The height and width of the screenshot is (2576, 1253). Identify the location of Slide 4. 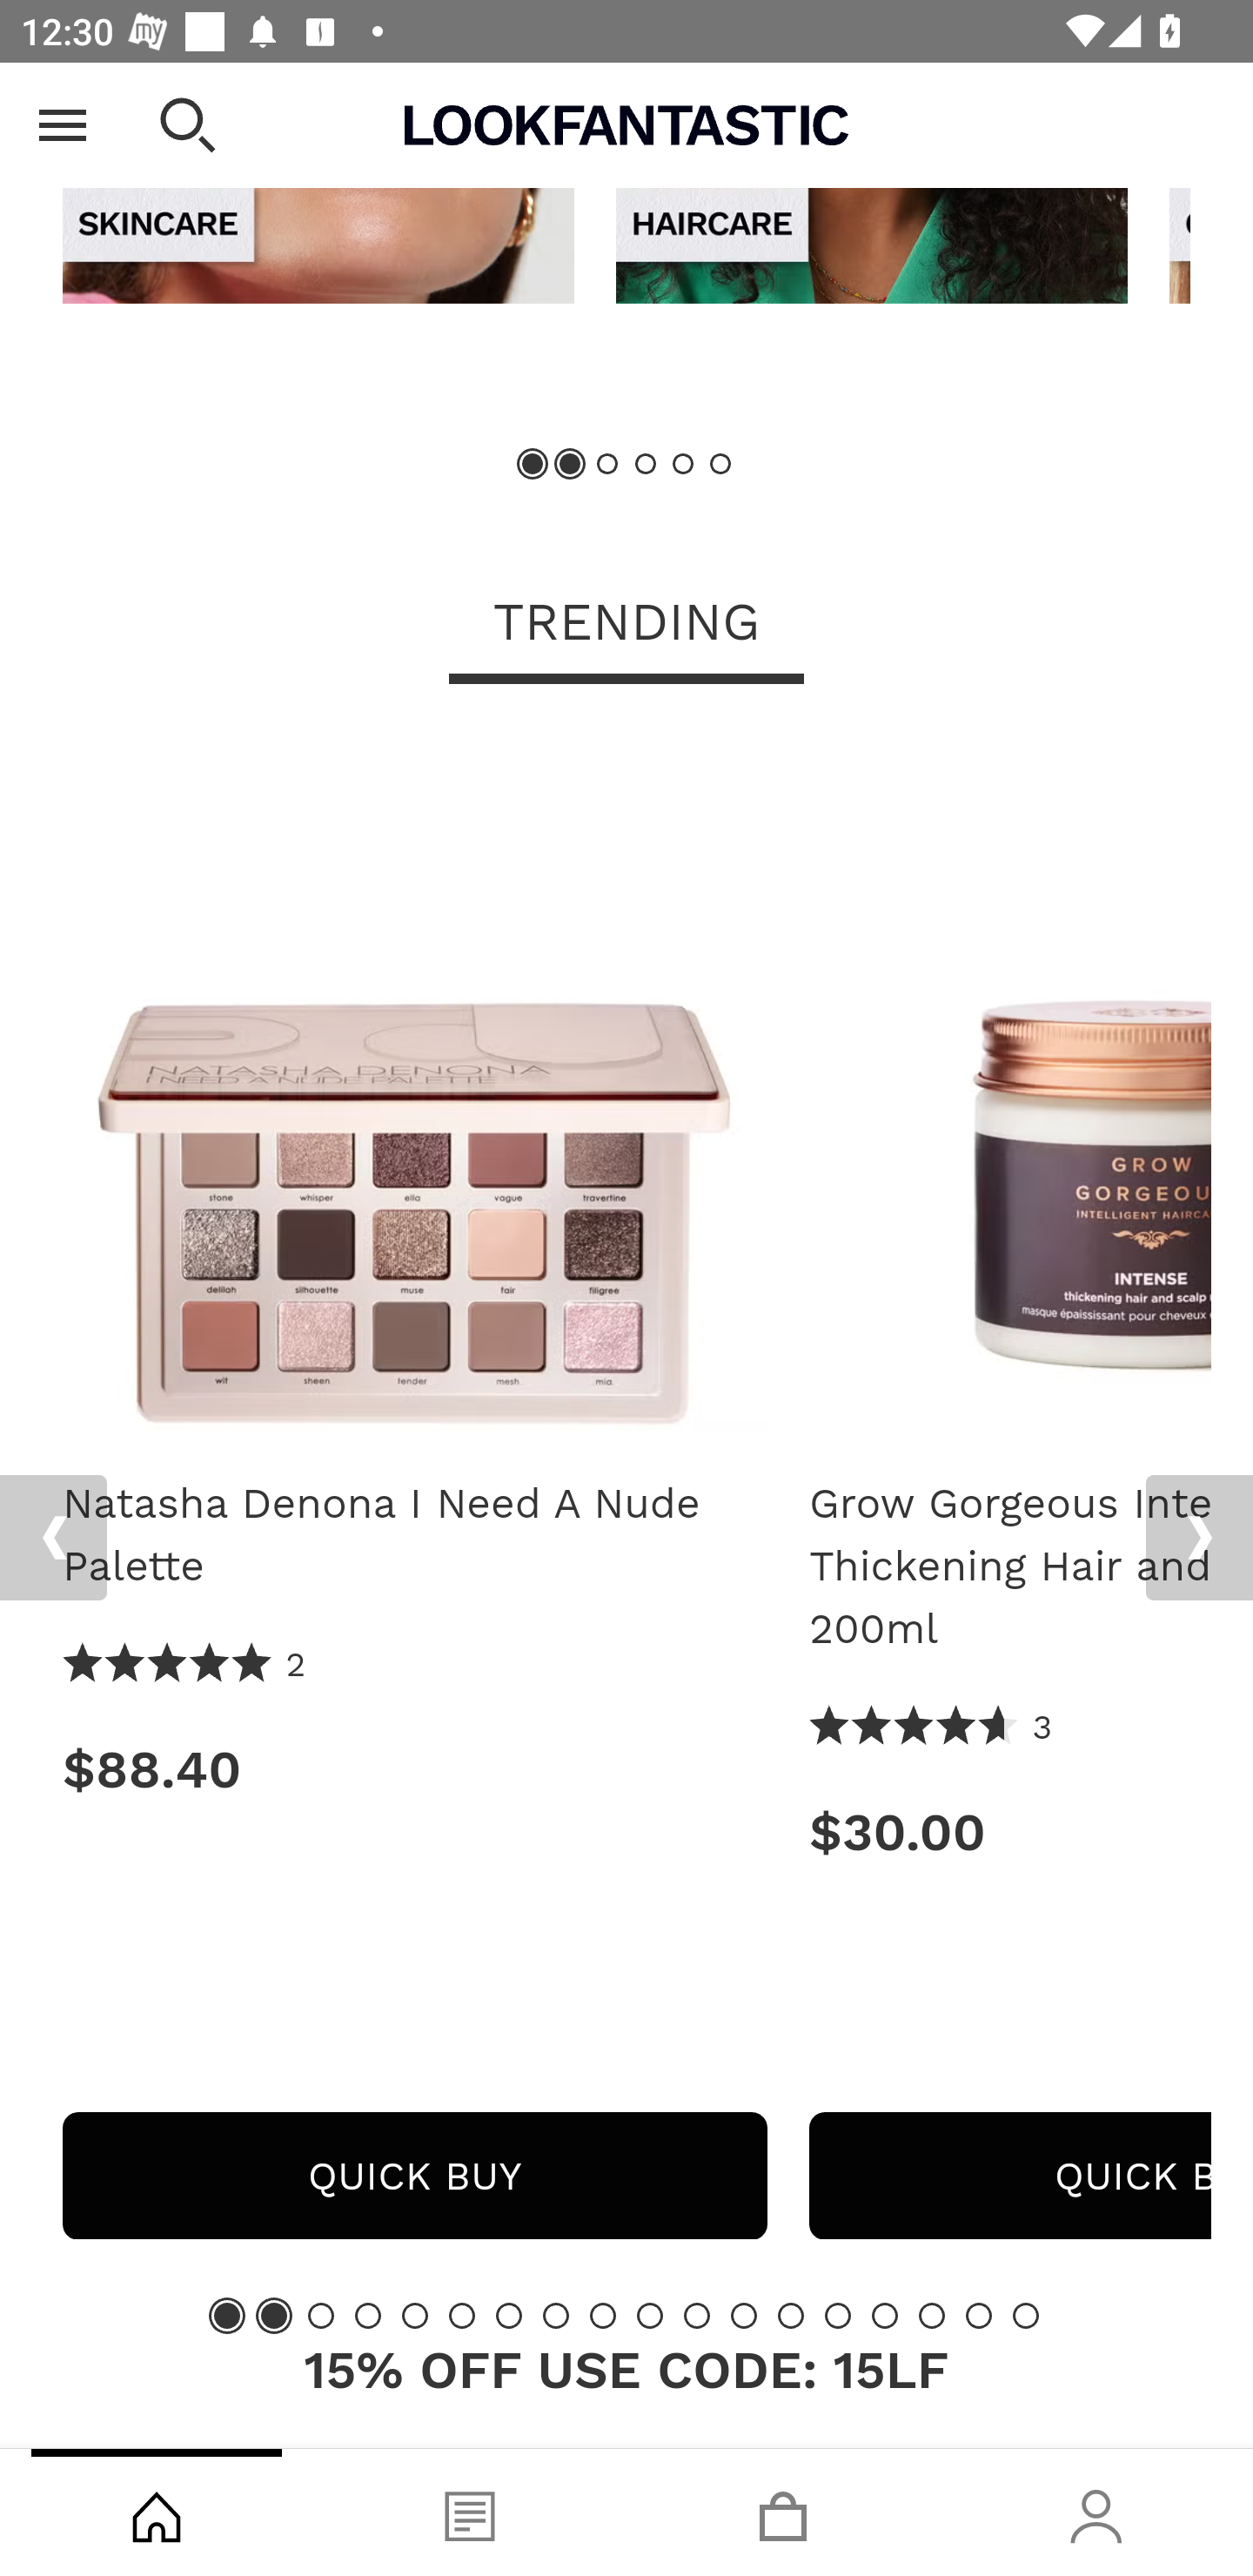
(646, 465).